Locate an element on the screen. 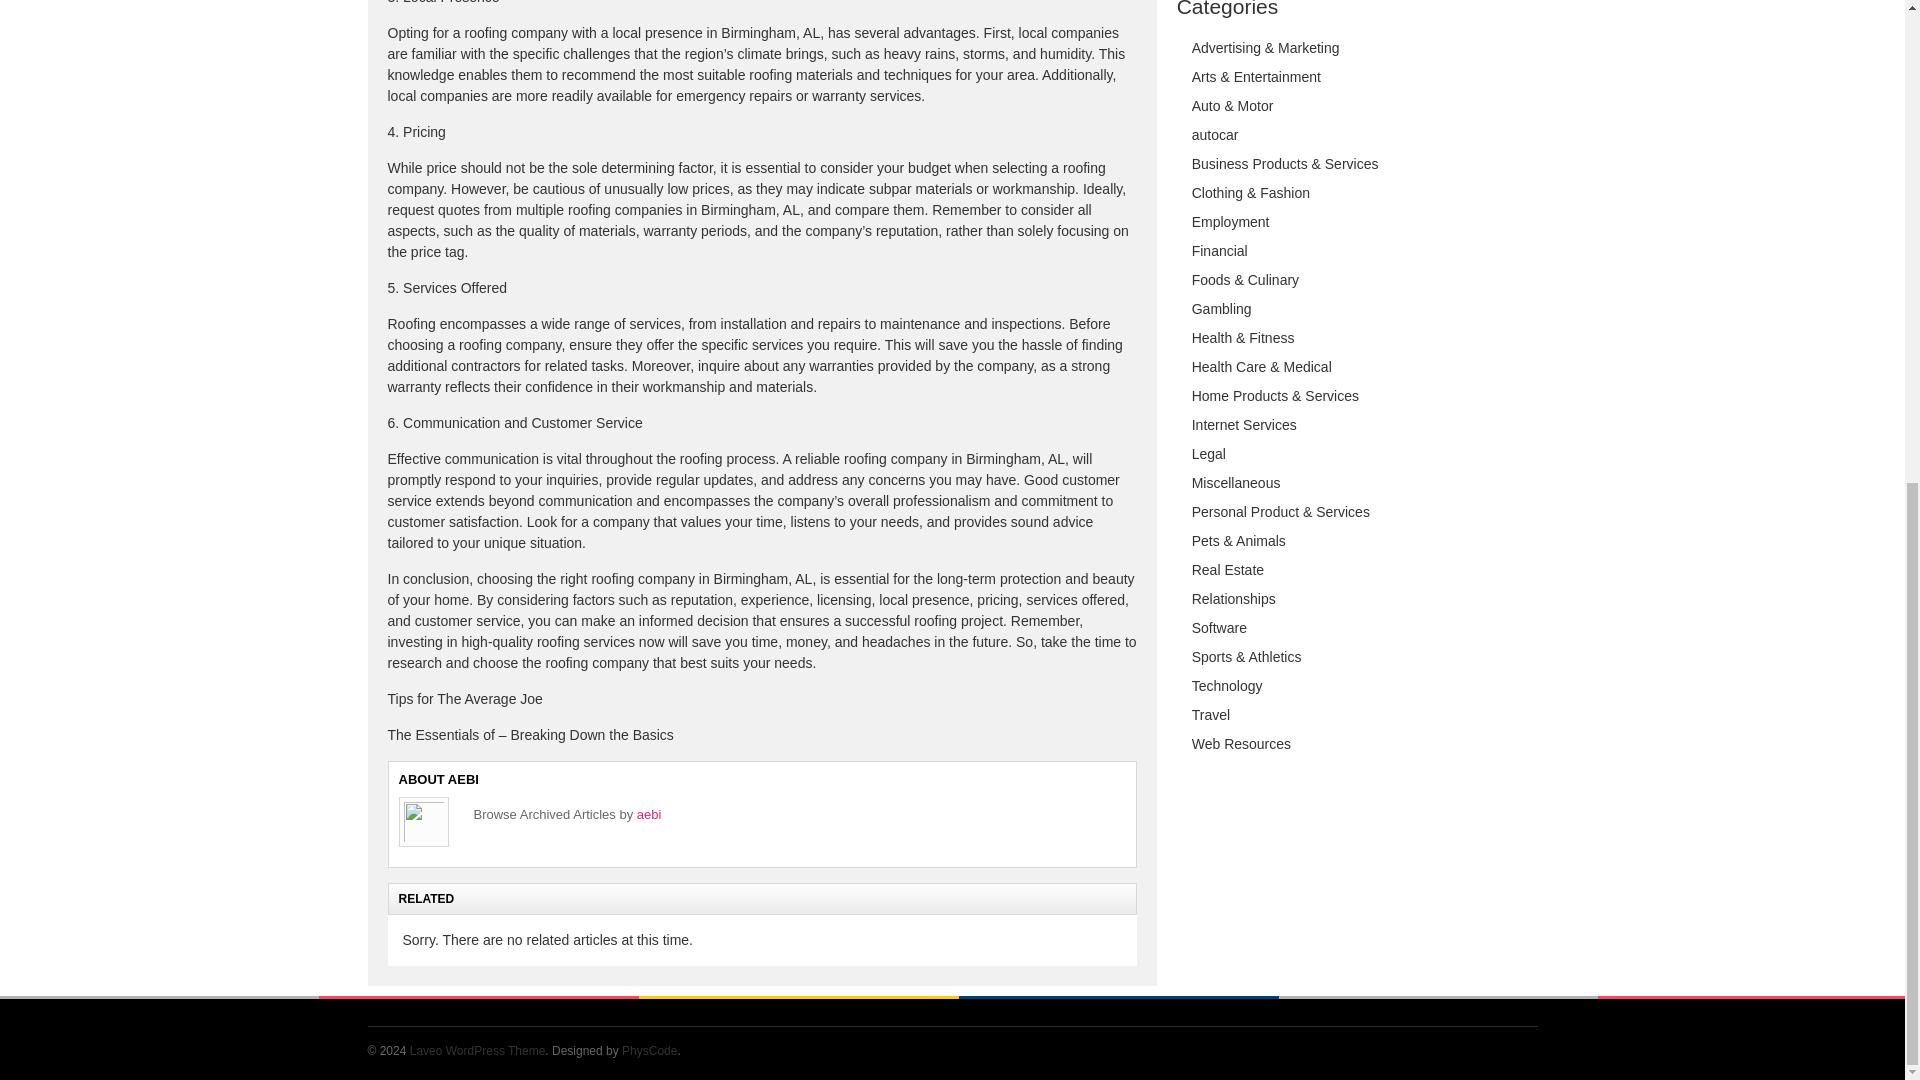  aebi is located at coordinates (650, 814).